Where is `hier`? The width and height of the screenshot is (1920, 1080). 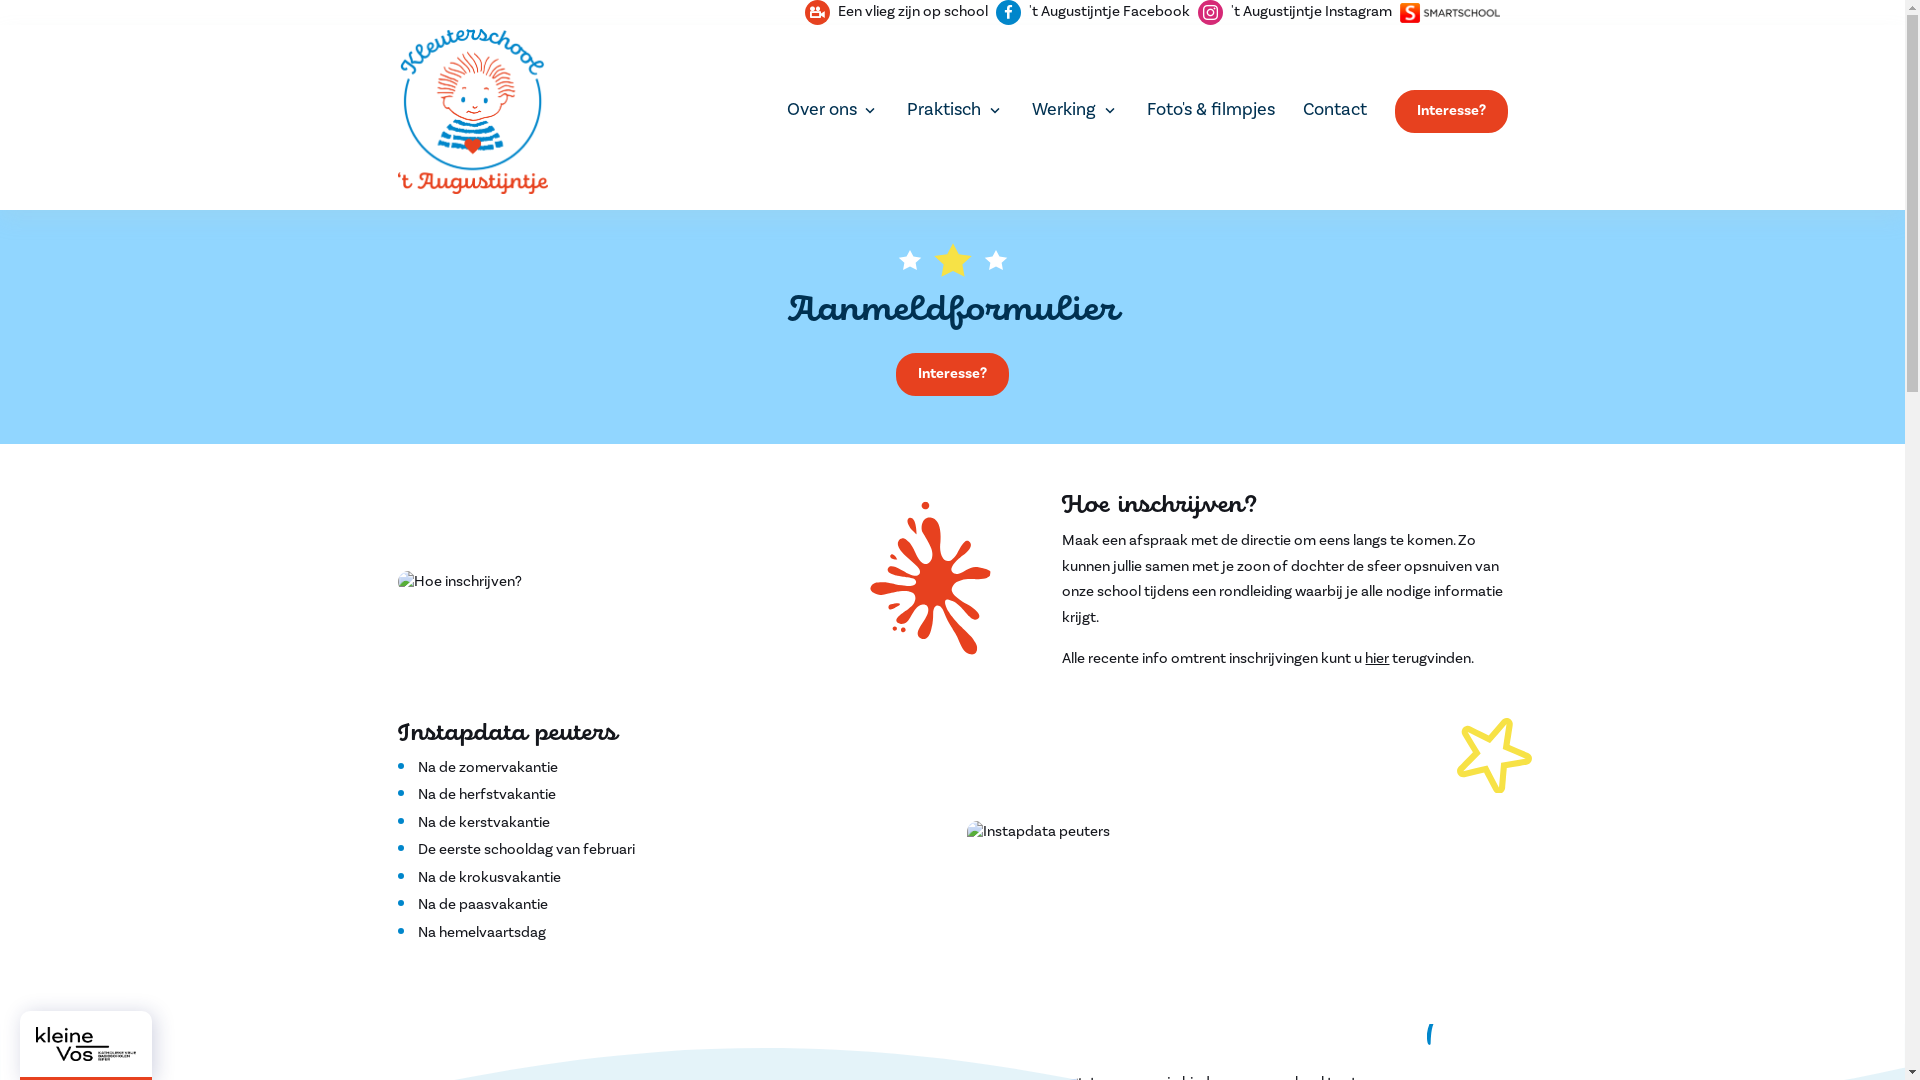
hier is located at coordinates (1377, 658).